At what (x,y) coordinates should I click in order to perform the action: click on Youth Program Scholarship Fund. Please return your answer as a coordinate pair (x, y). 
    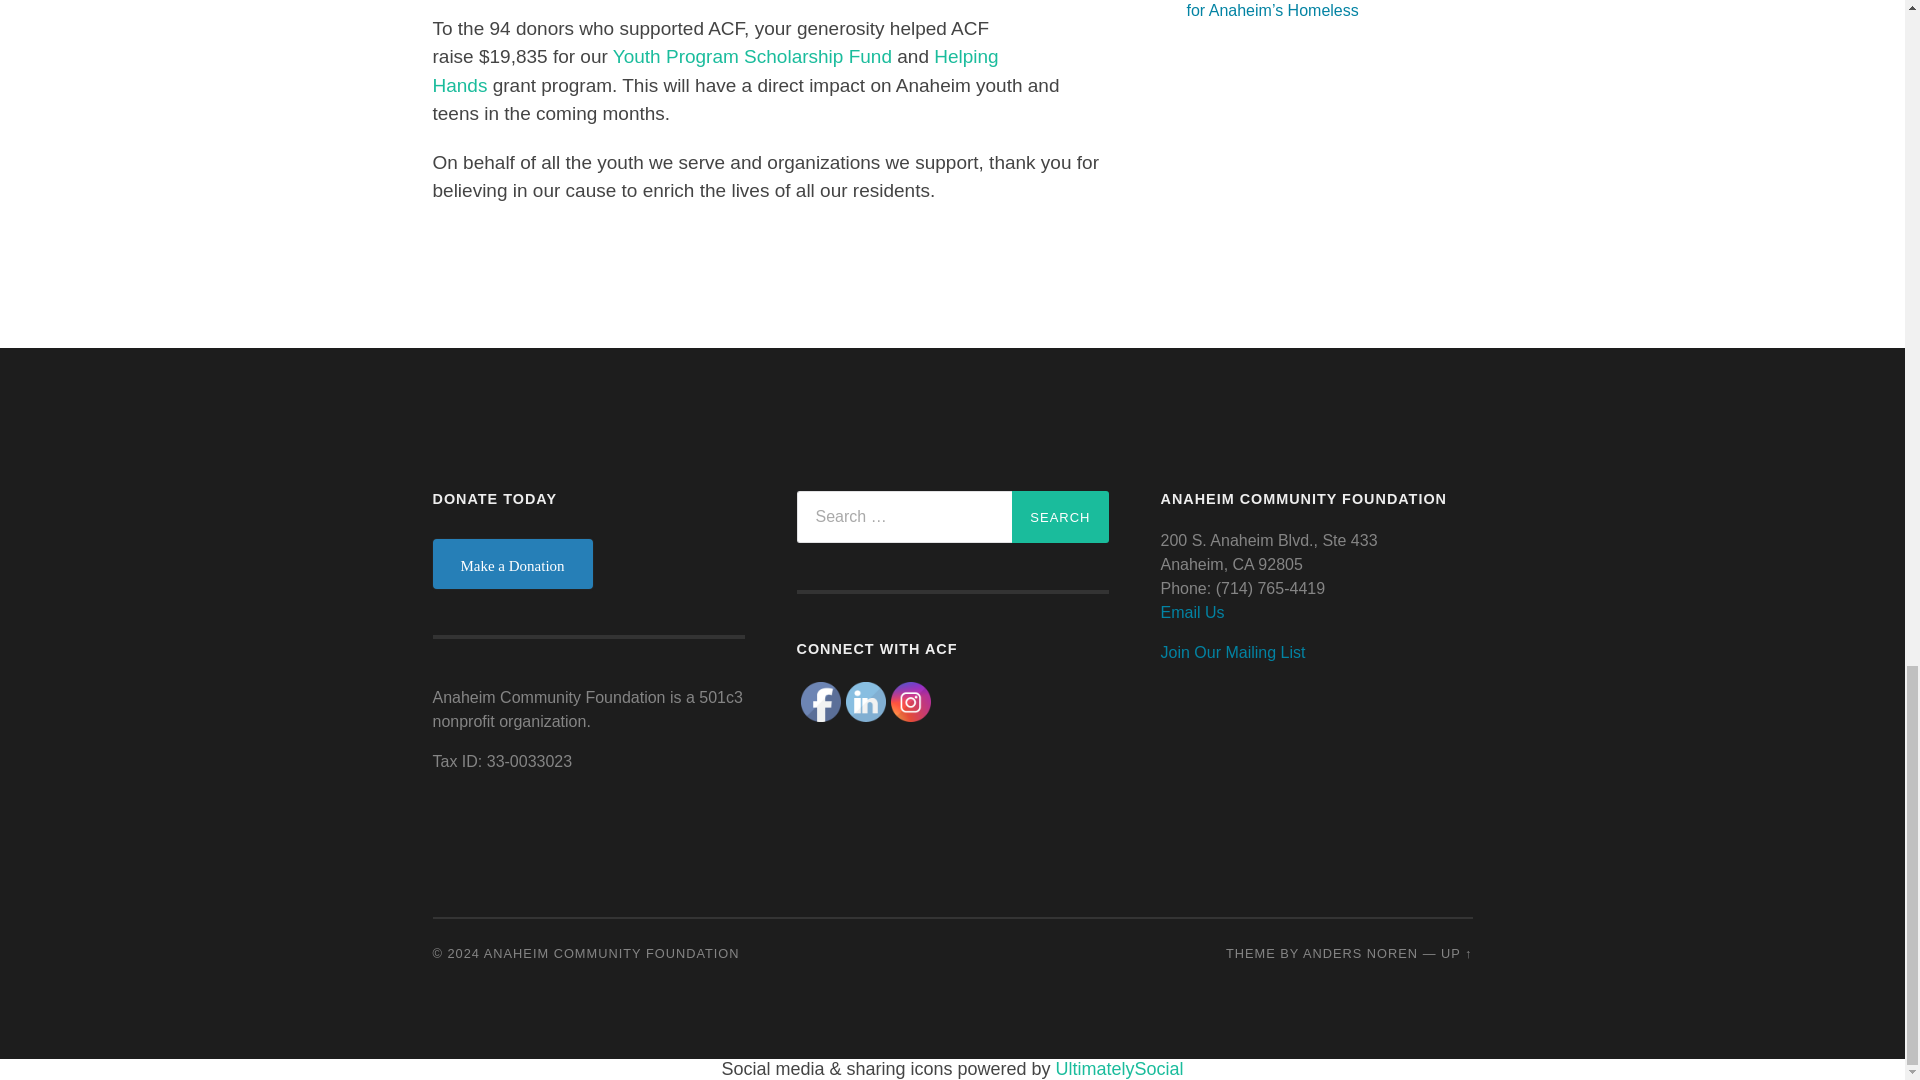
    Looking at the image, I should click on (752, 56).